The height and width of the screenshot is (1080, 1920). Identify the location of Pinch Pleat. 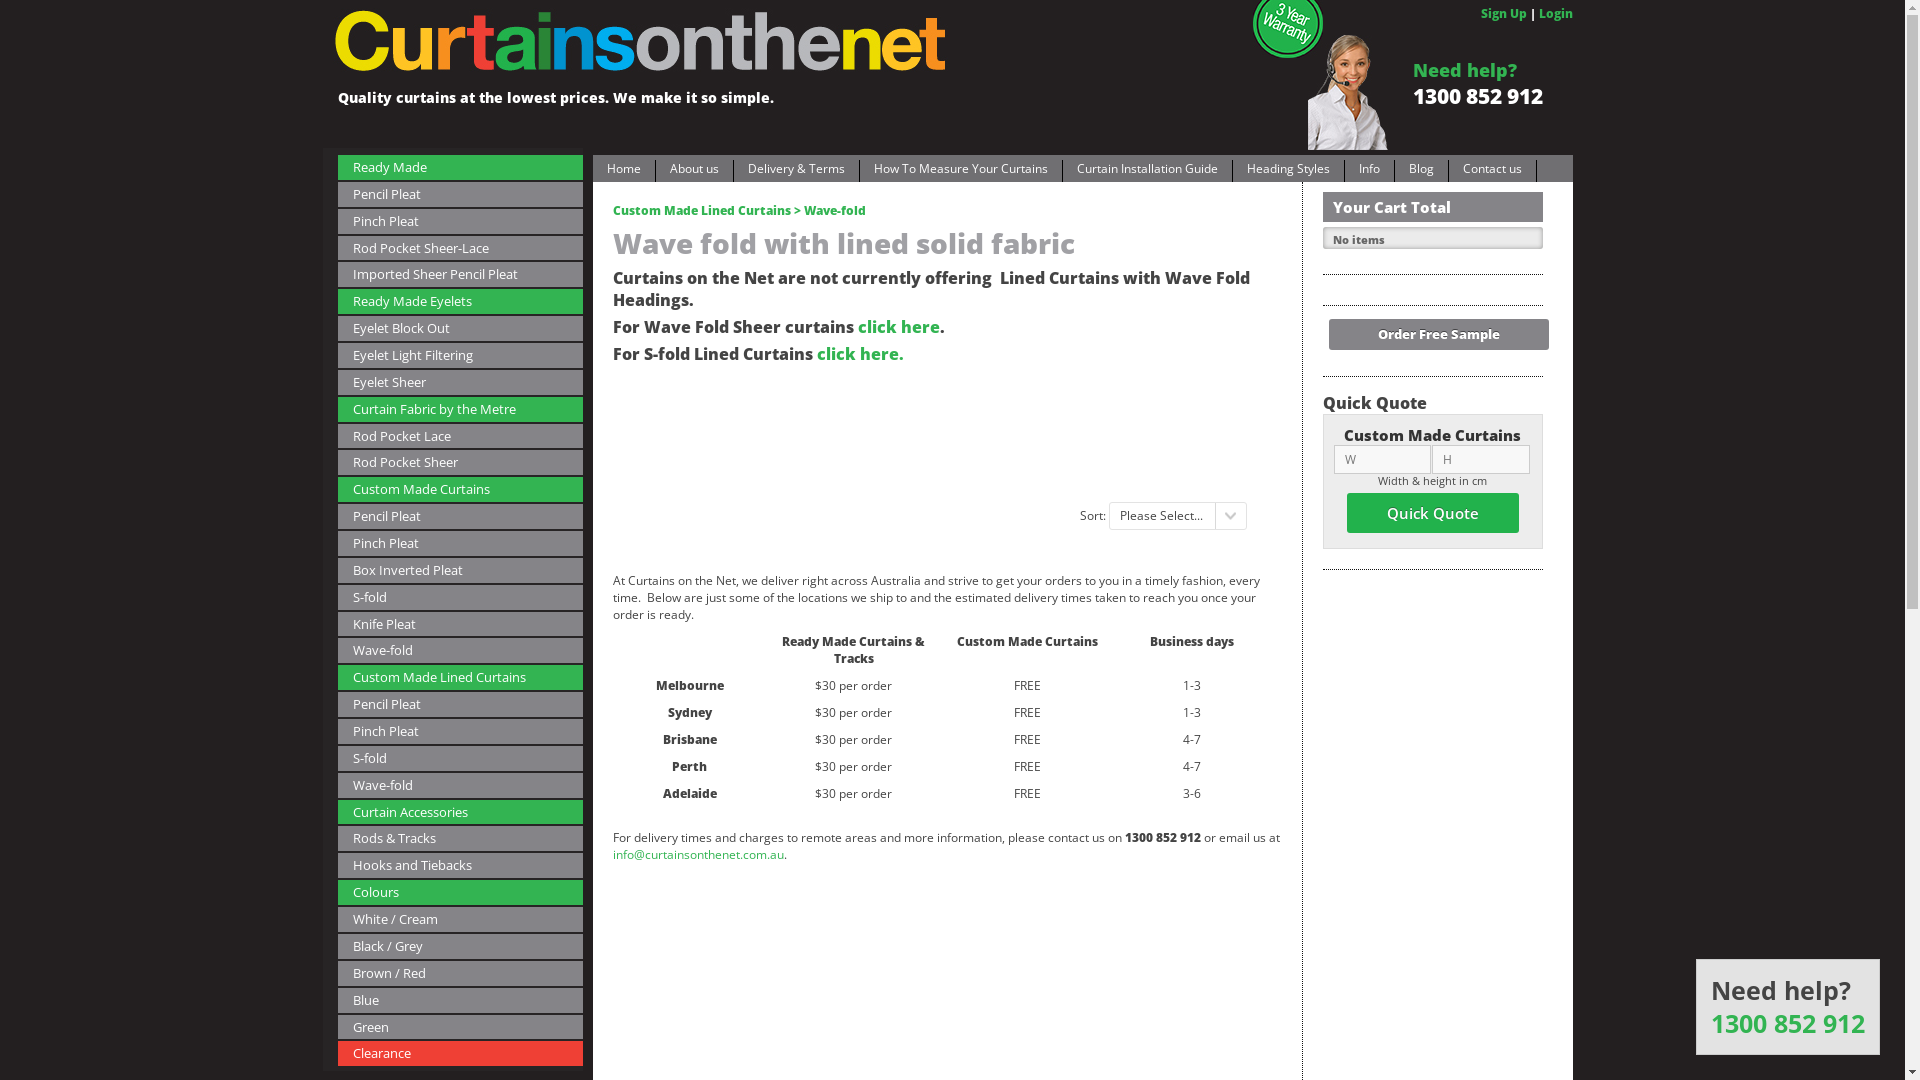
(460, 222).